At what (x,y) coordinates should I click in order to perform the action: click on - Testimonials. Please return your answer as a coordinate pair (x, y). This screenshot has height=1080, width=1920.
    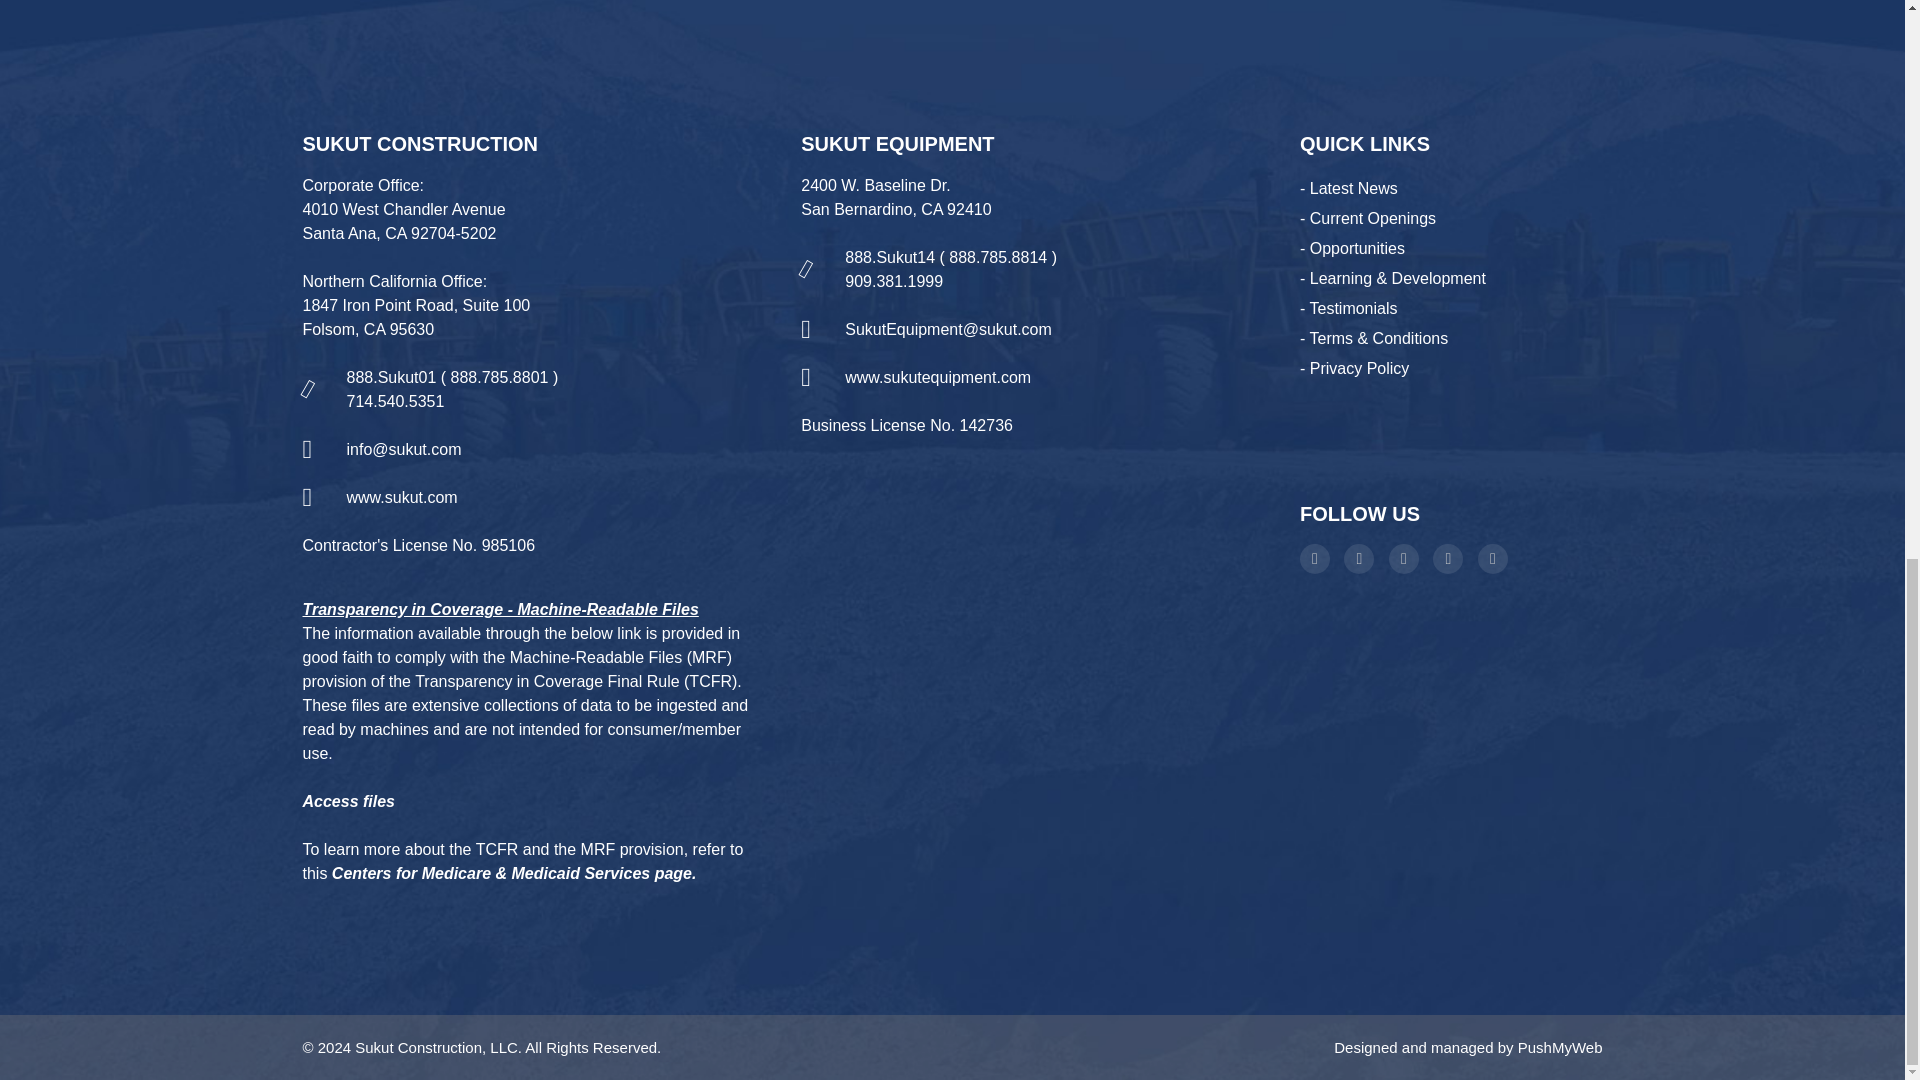
    Looking at the image, I should click on (1348, 308).